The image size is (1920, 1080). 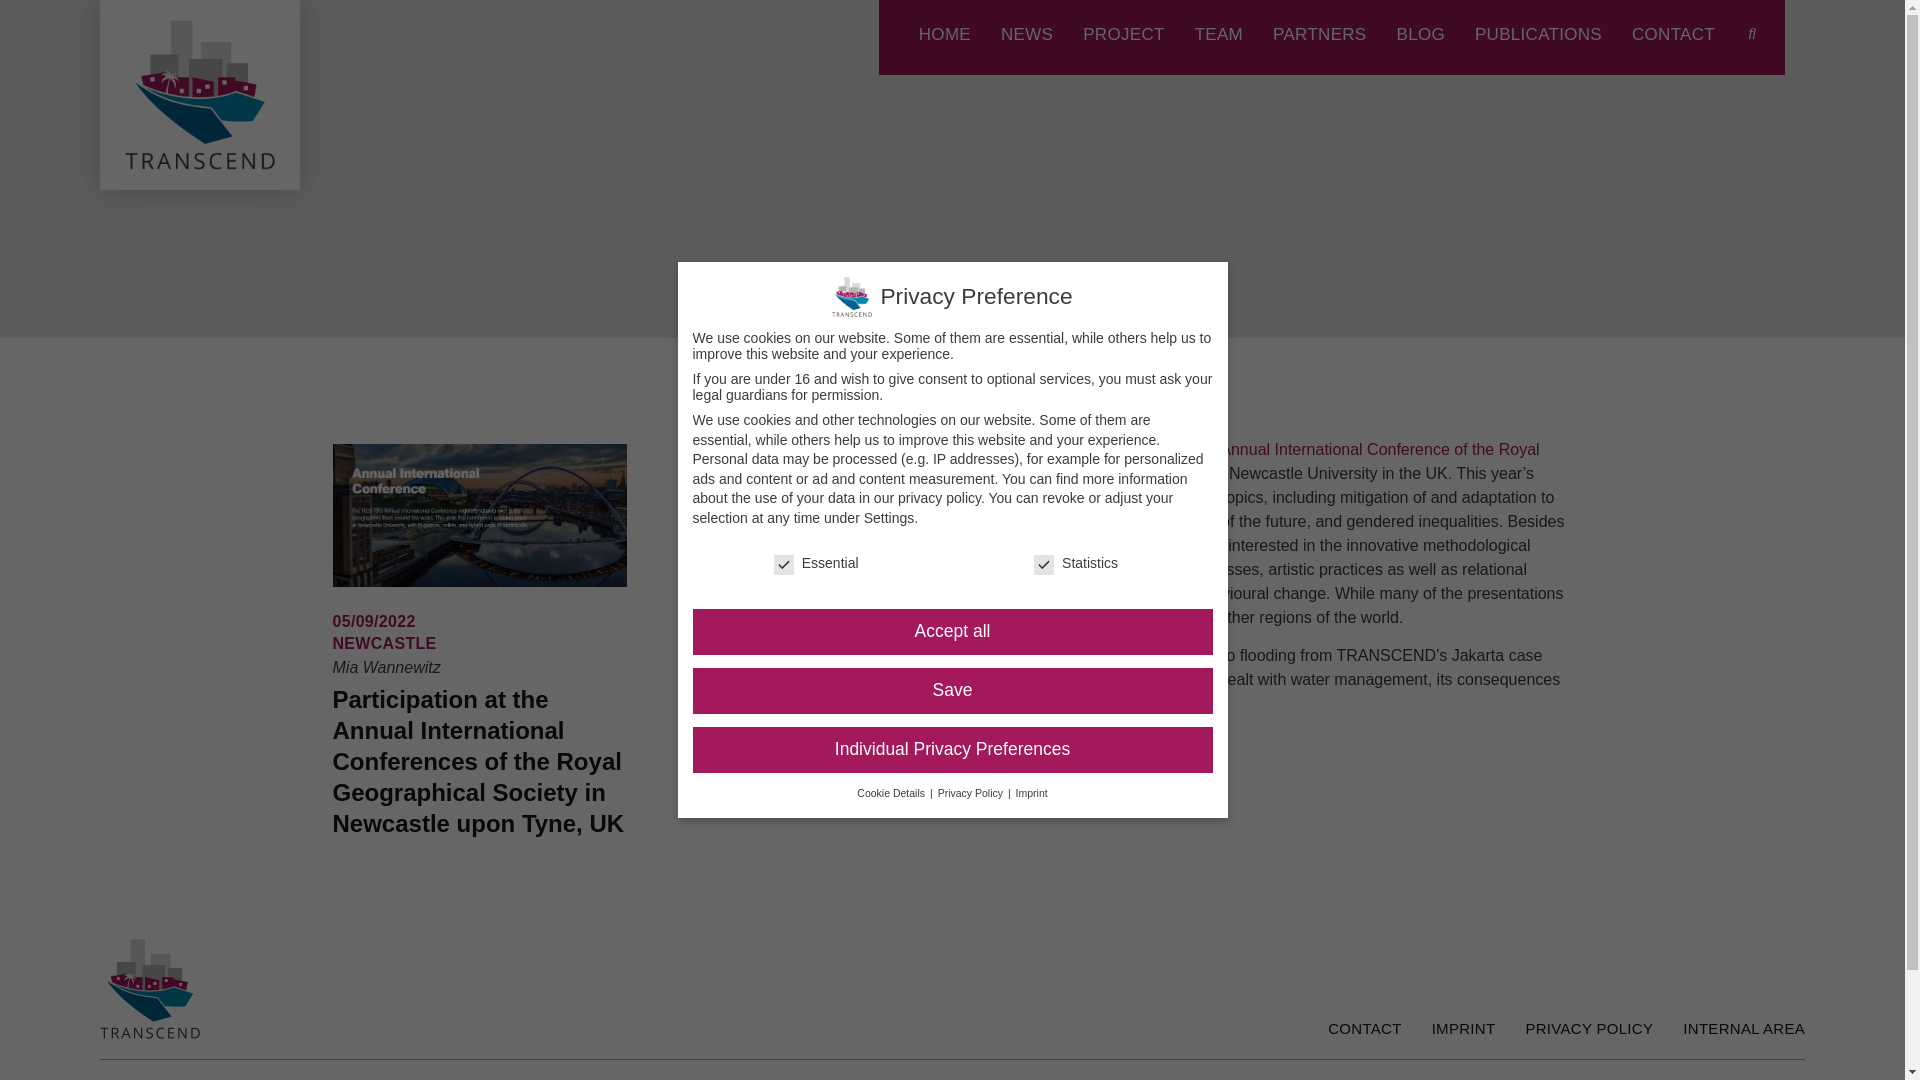 I want to click on CONTACT, so click(x=1673, y=34).